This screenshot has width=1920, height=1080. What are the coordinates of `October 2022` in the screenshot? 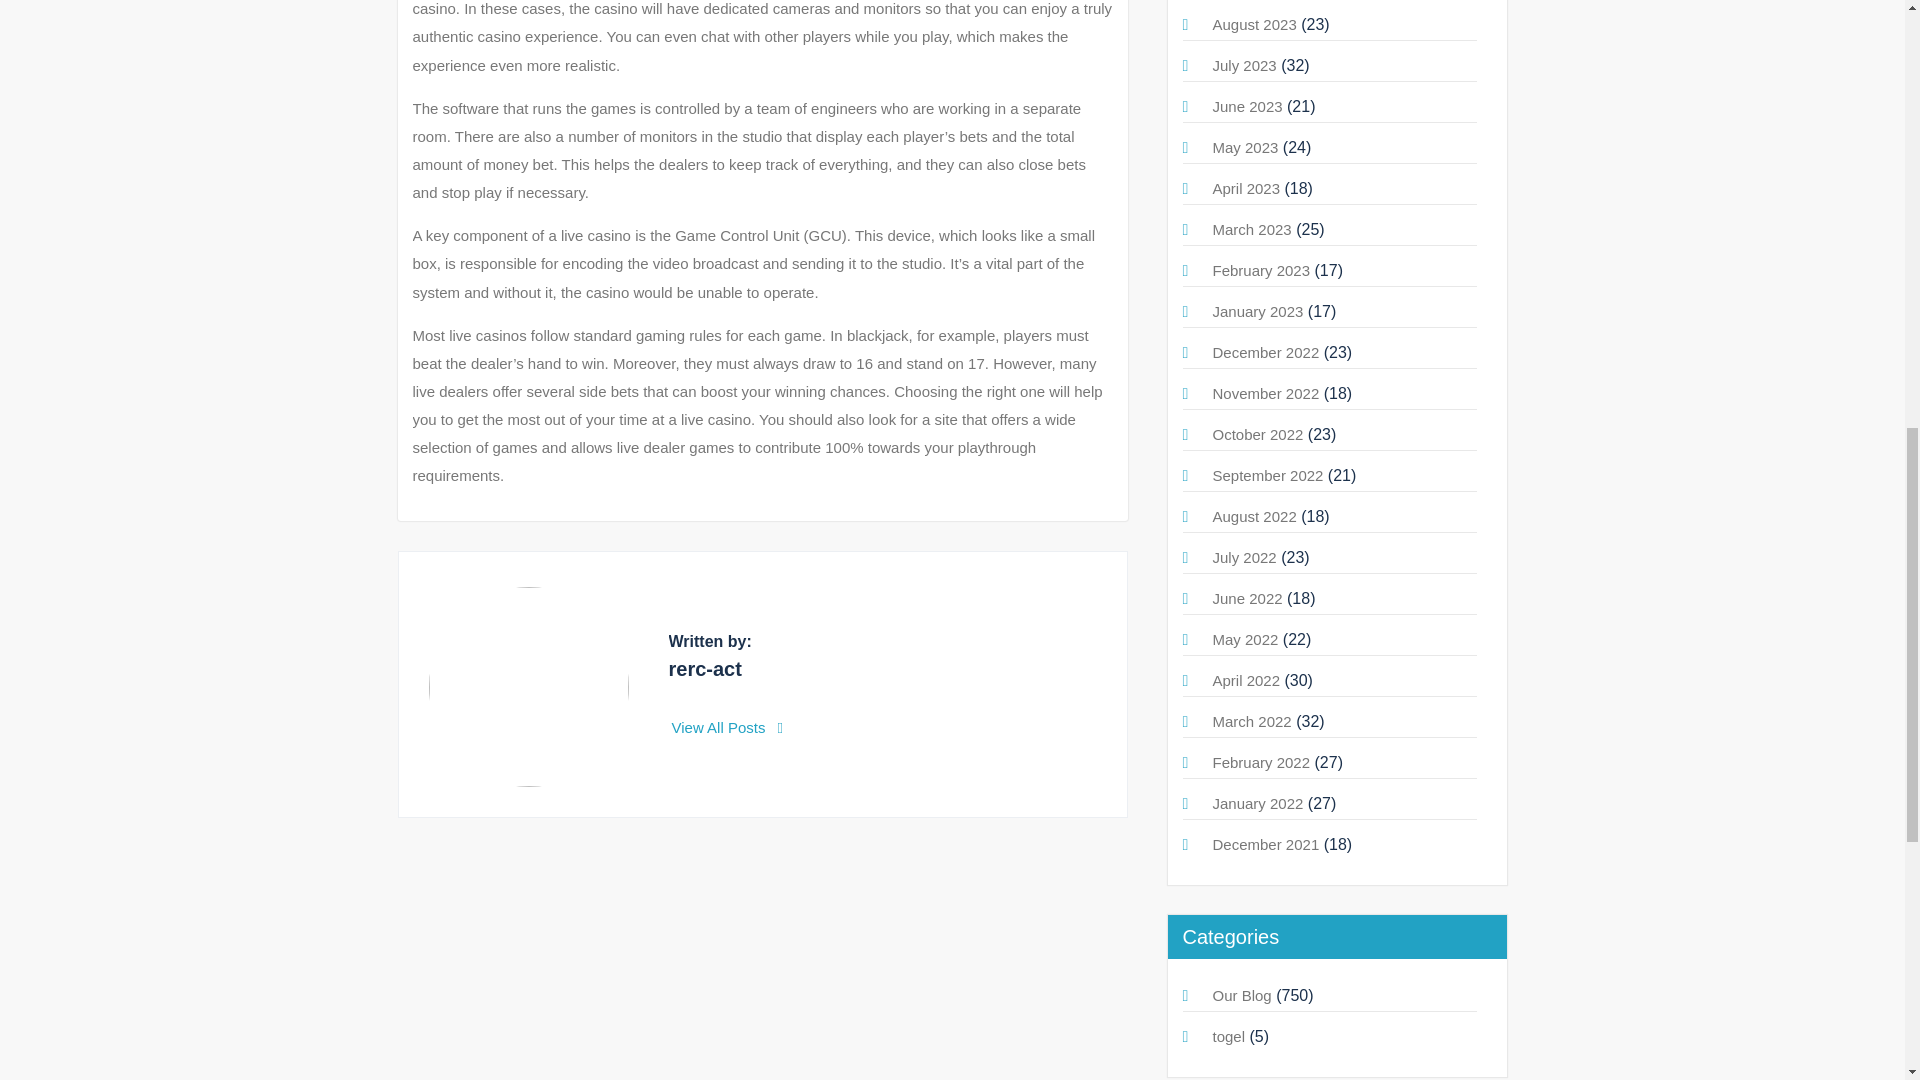 It's located at (1257, 434).